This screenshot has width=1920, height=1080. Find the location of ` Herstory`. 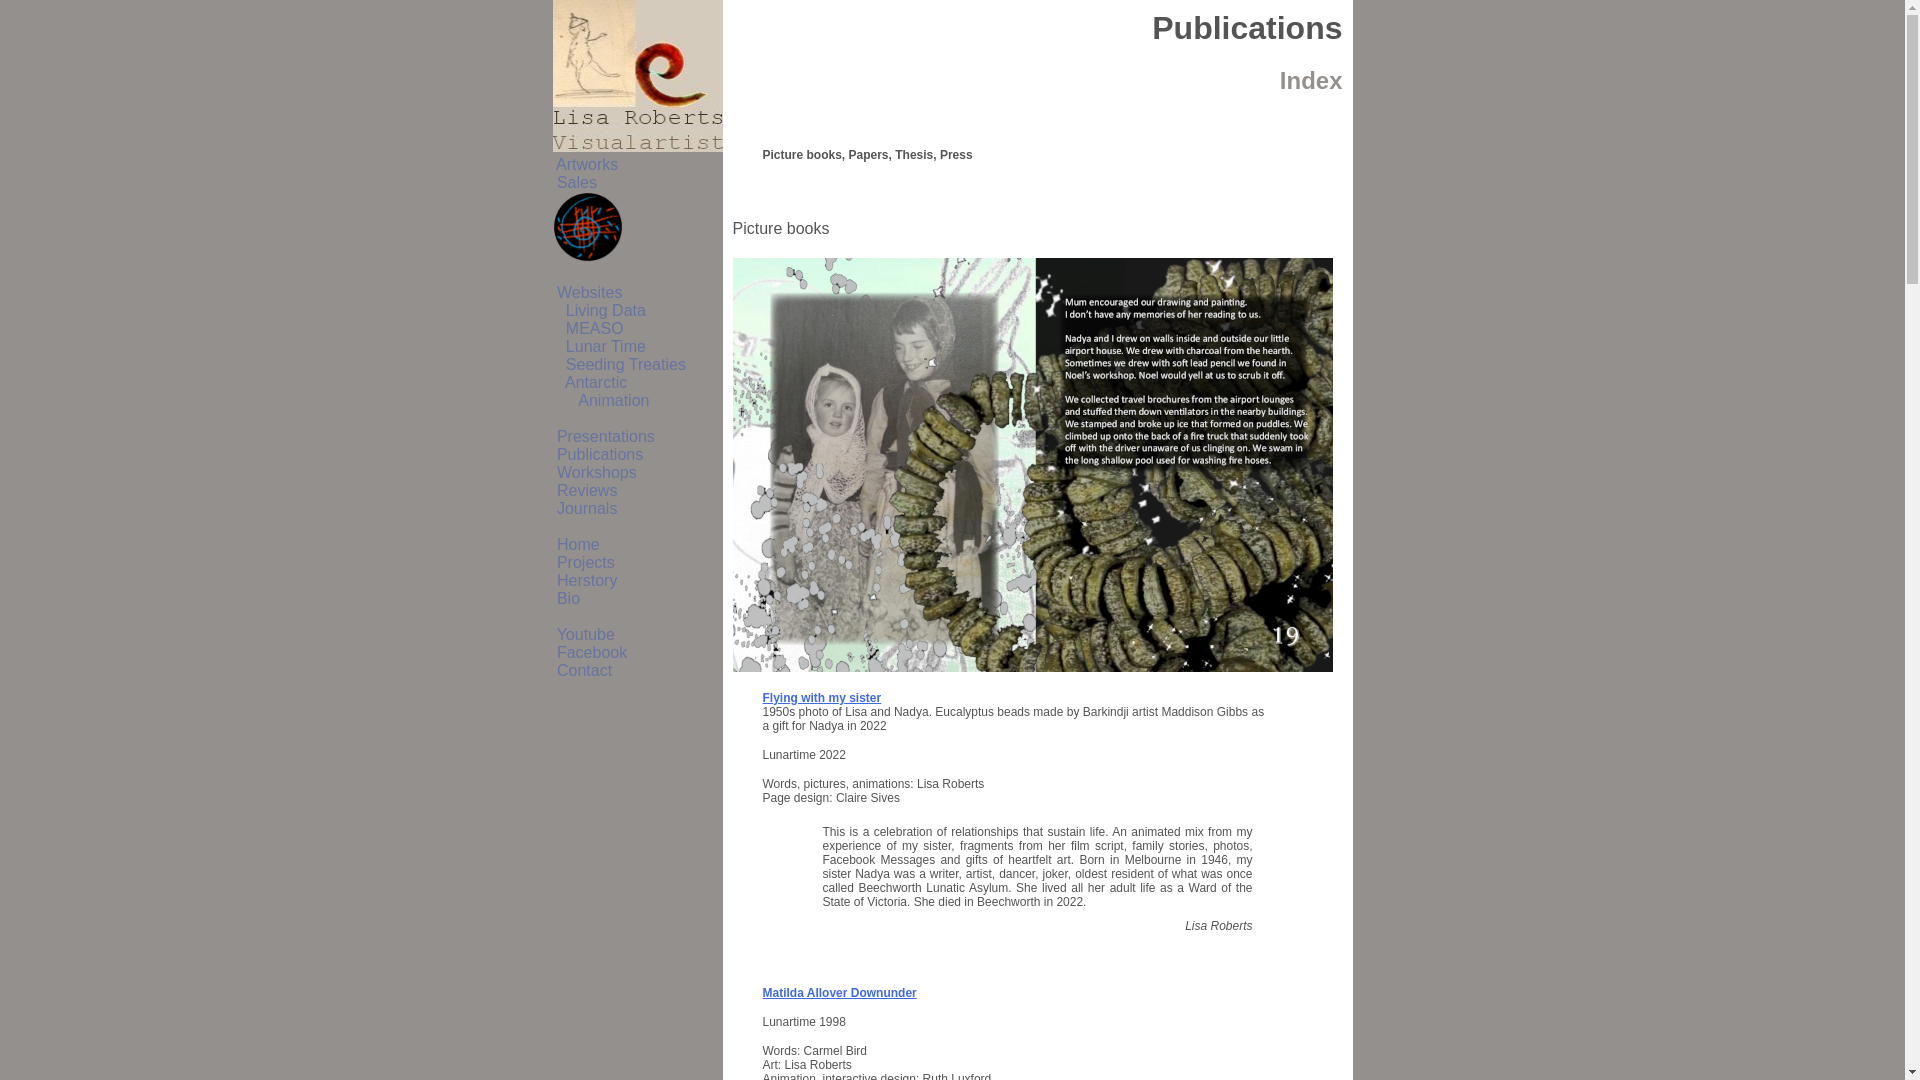

 Herstory is located at coordinates (584, 580).